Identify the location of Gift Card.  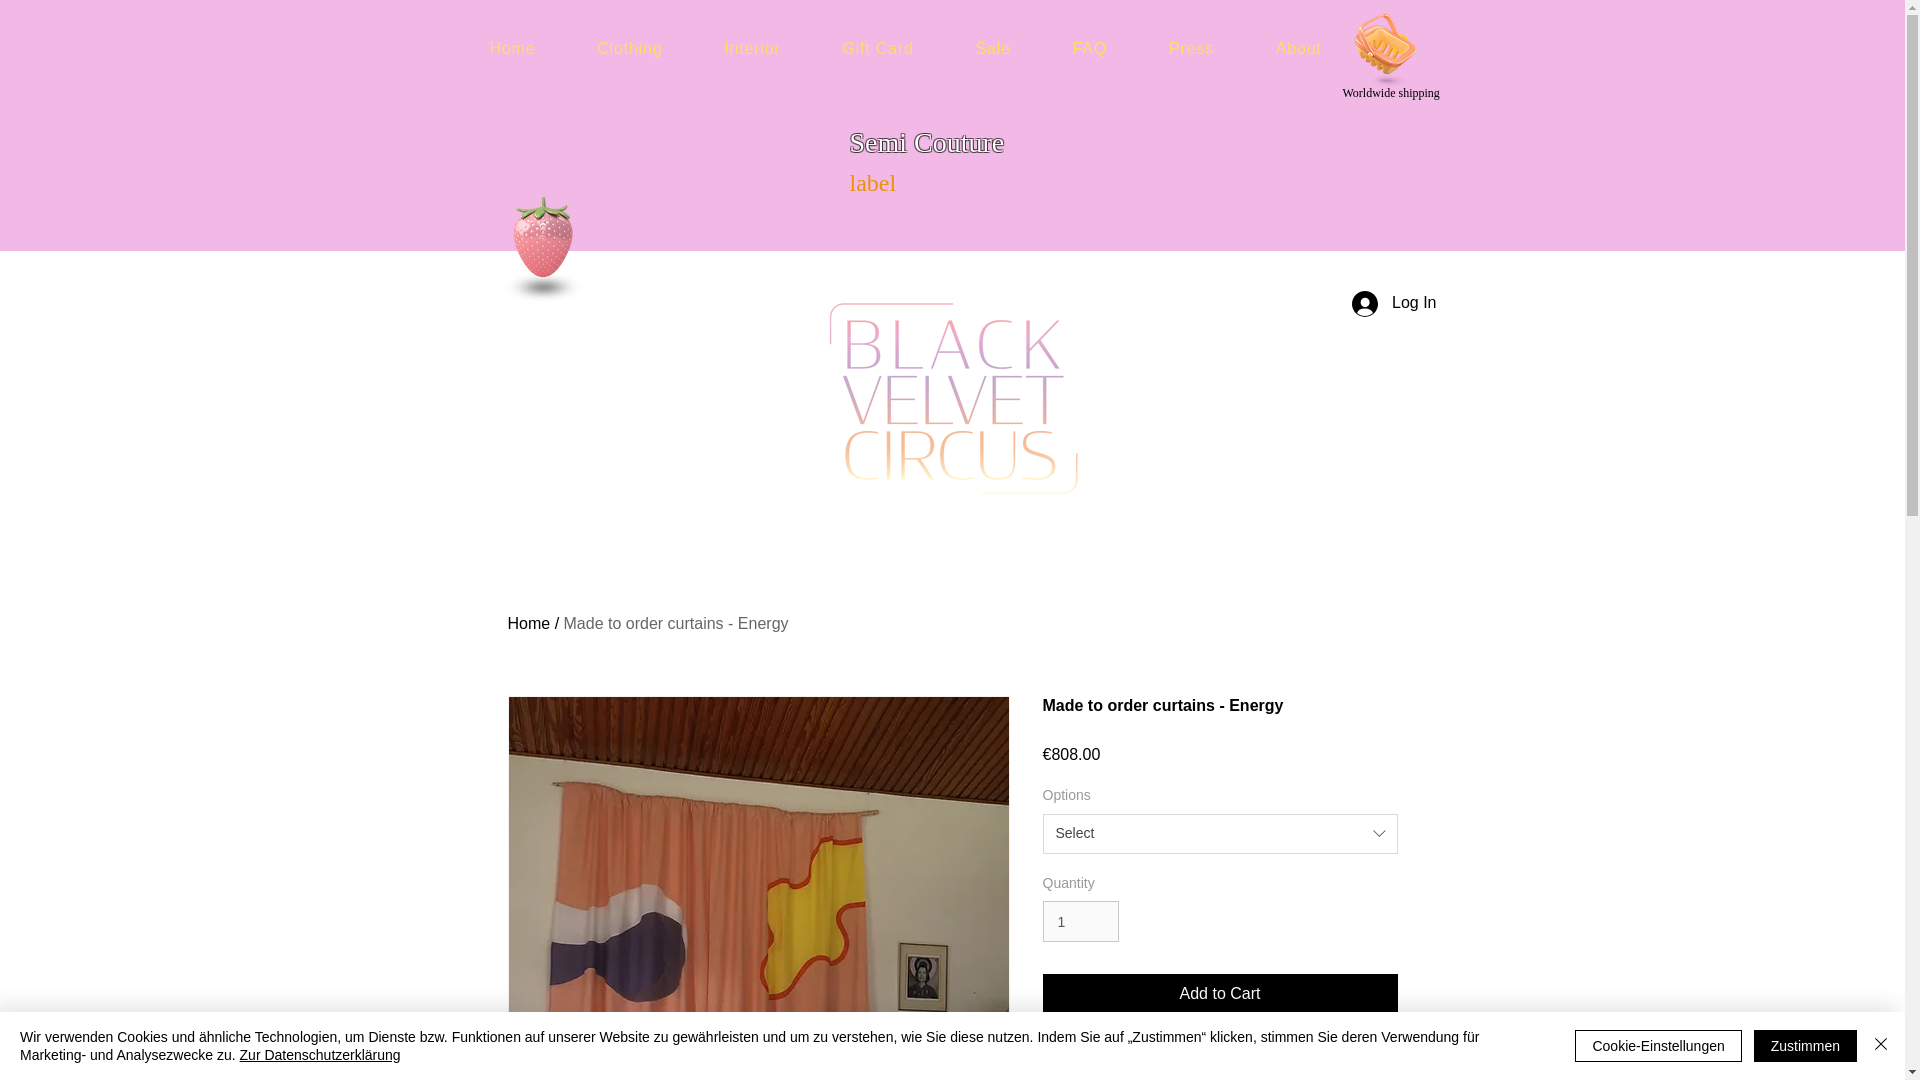
(877, 49).